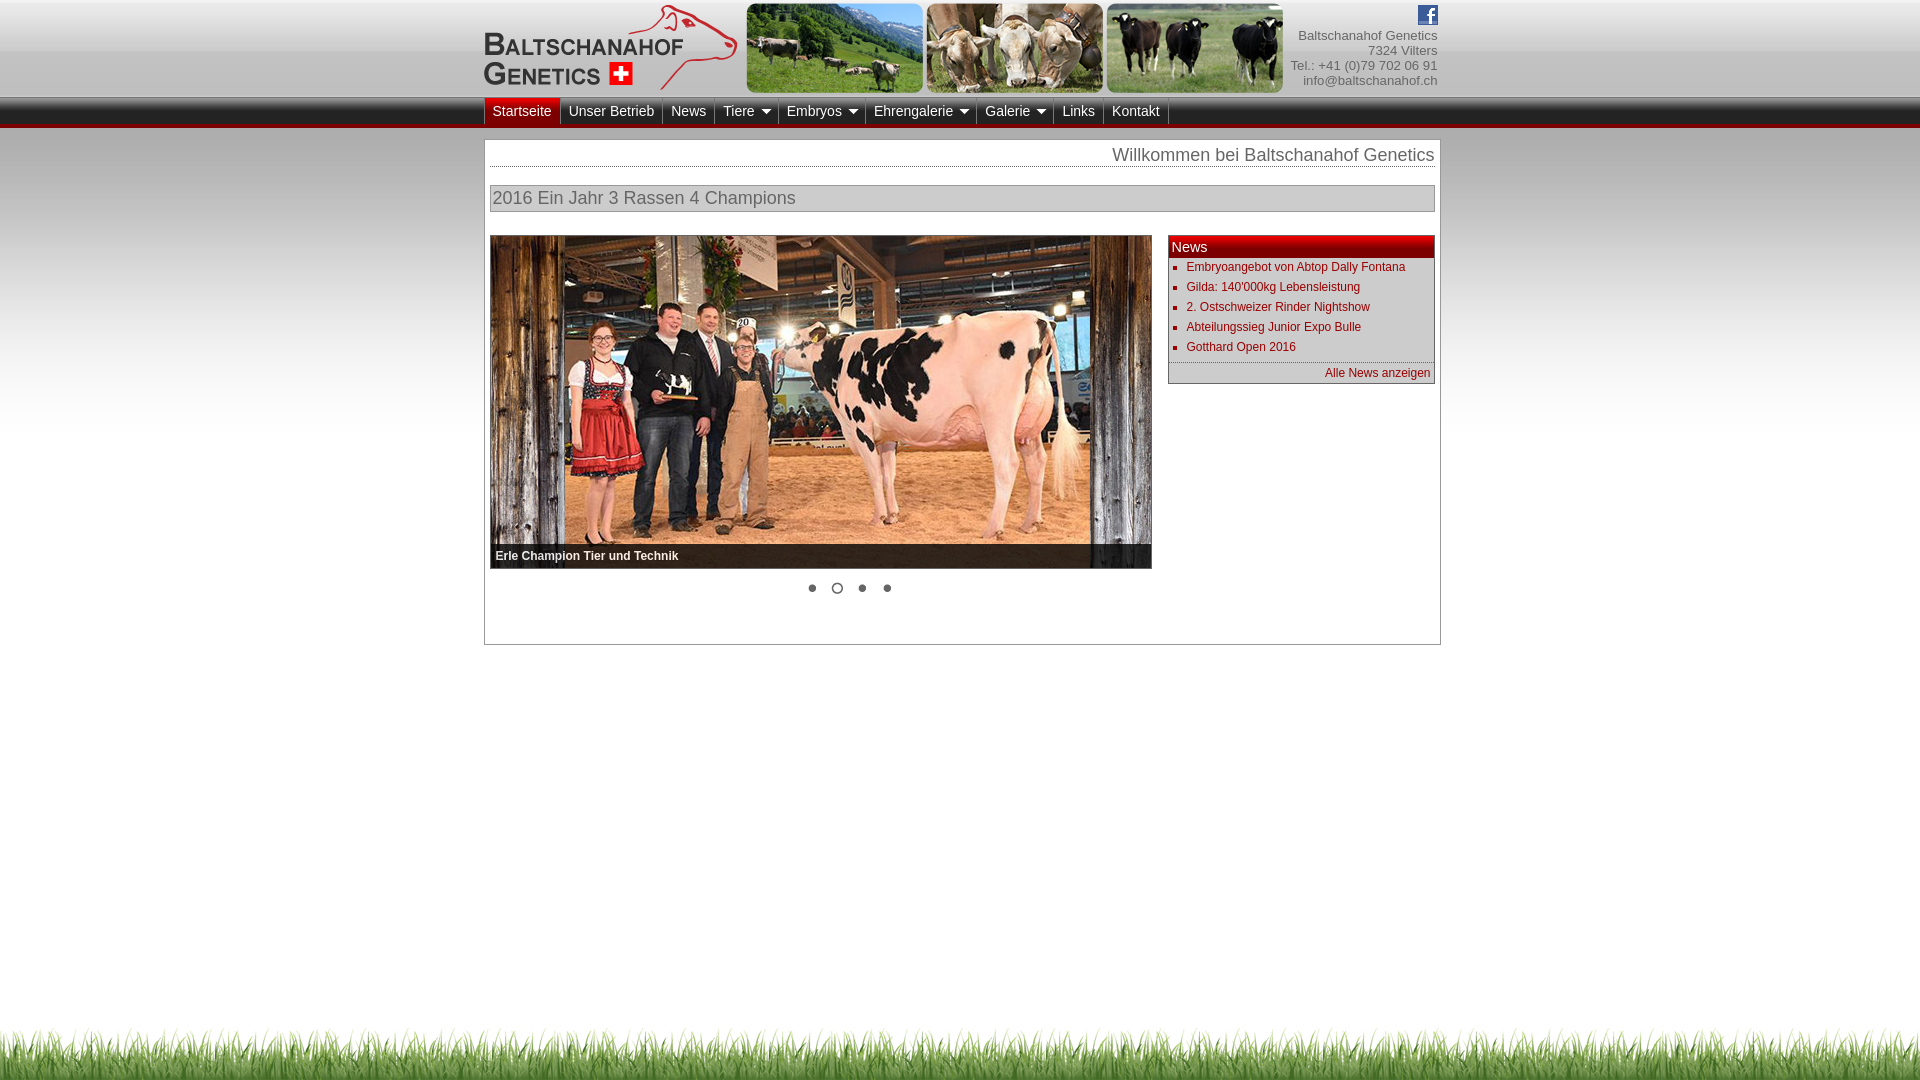 The height and width of the screenshot is (1080, 1920). Describe the element at coordinates (1274, 327) in the screenshot. I see `Abteilungssieg Junior Expo Bulle` at that location.